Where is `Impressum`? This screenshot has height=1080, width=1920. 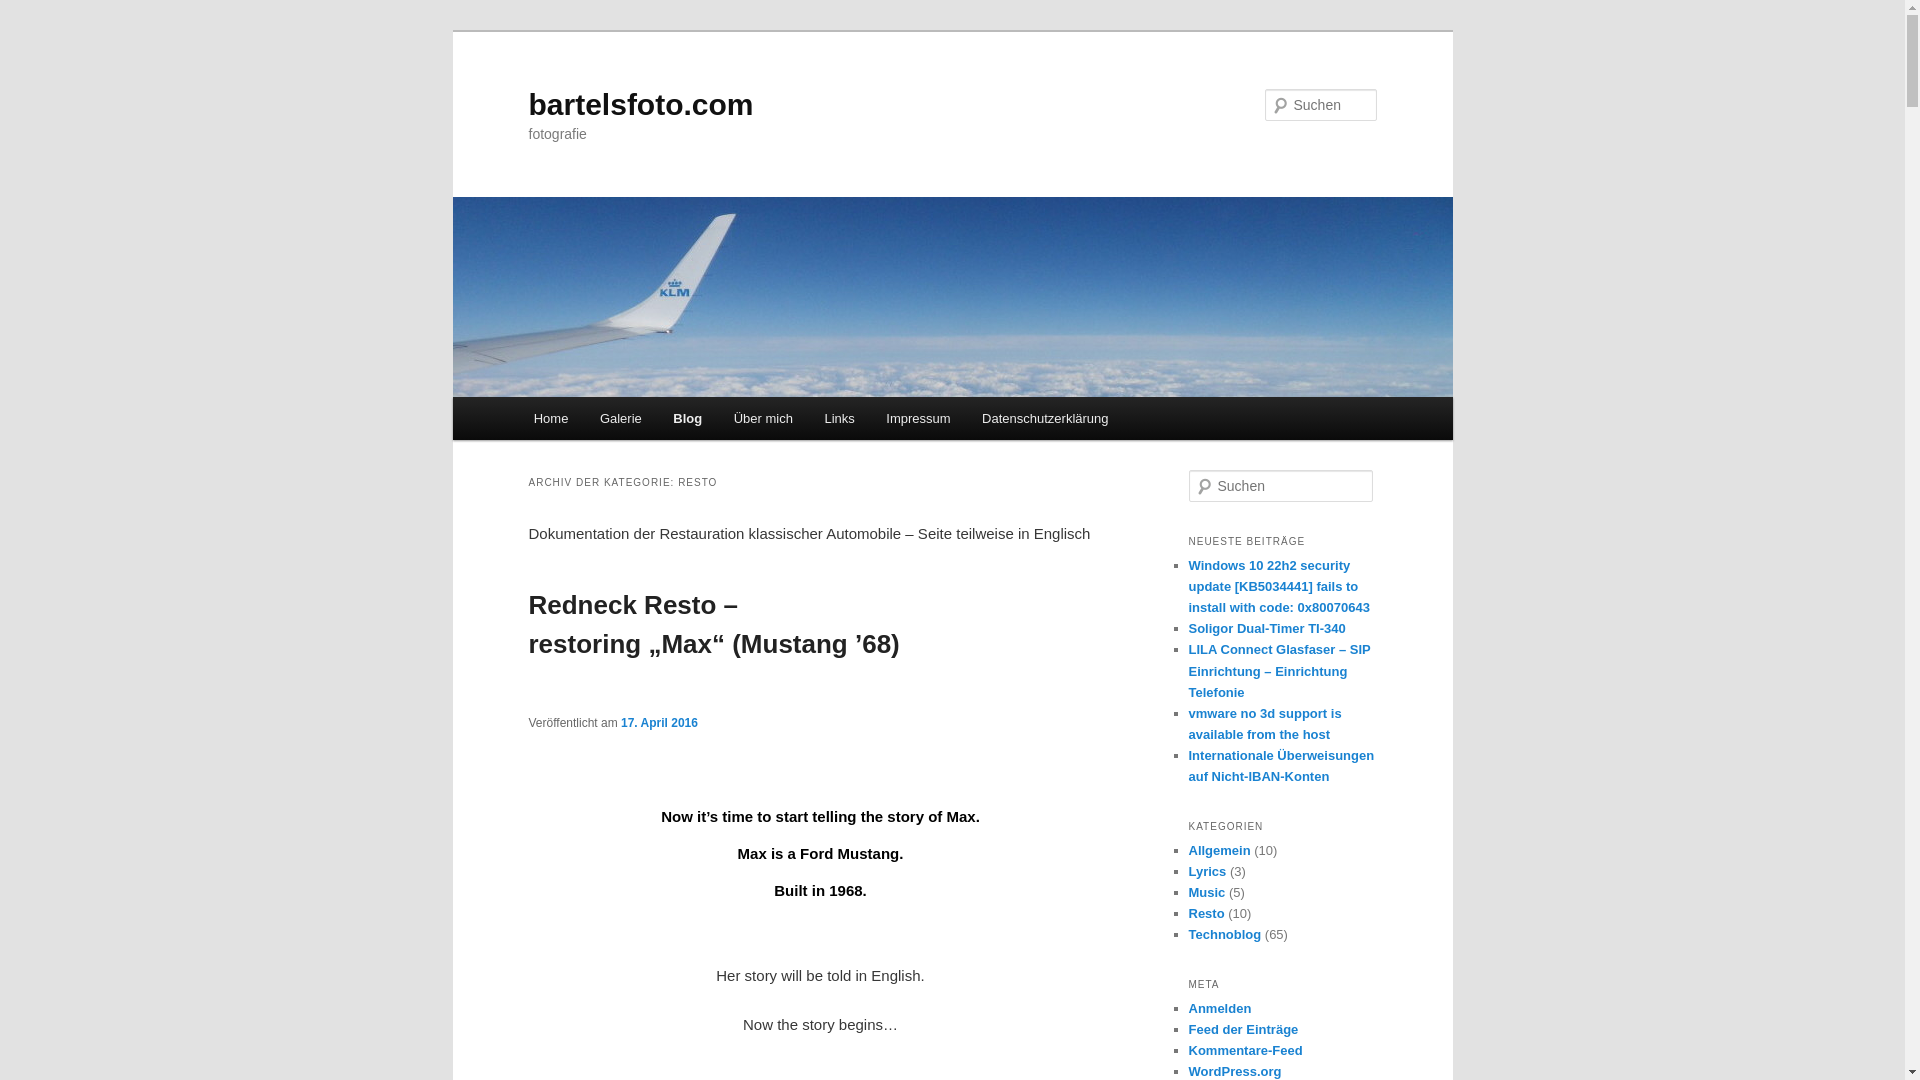 Impressum is located at coordinates (919, 418).